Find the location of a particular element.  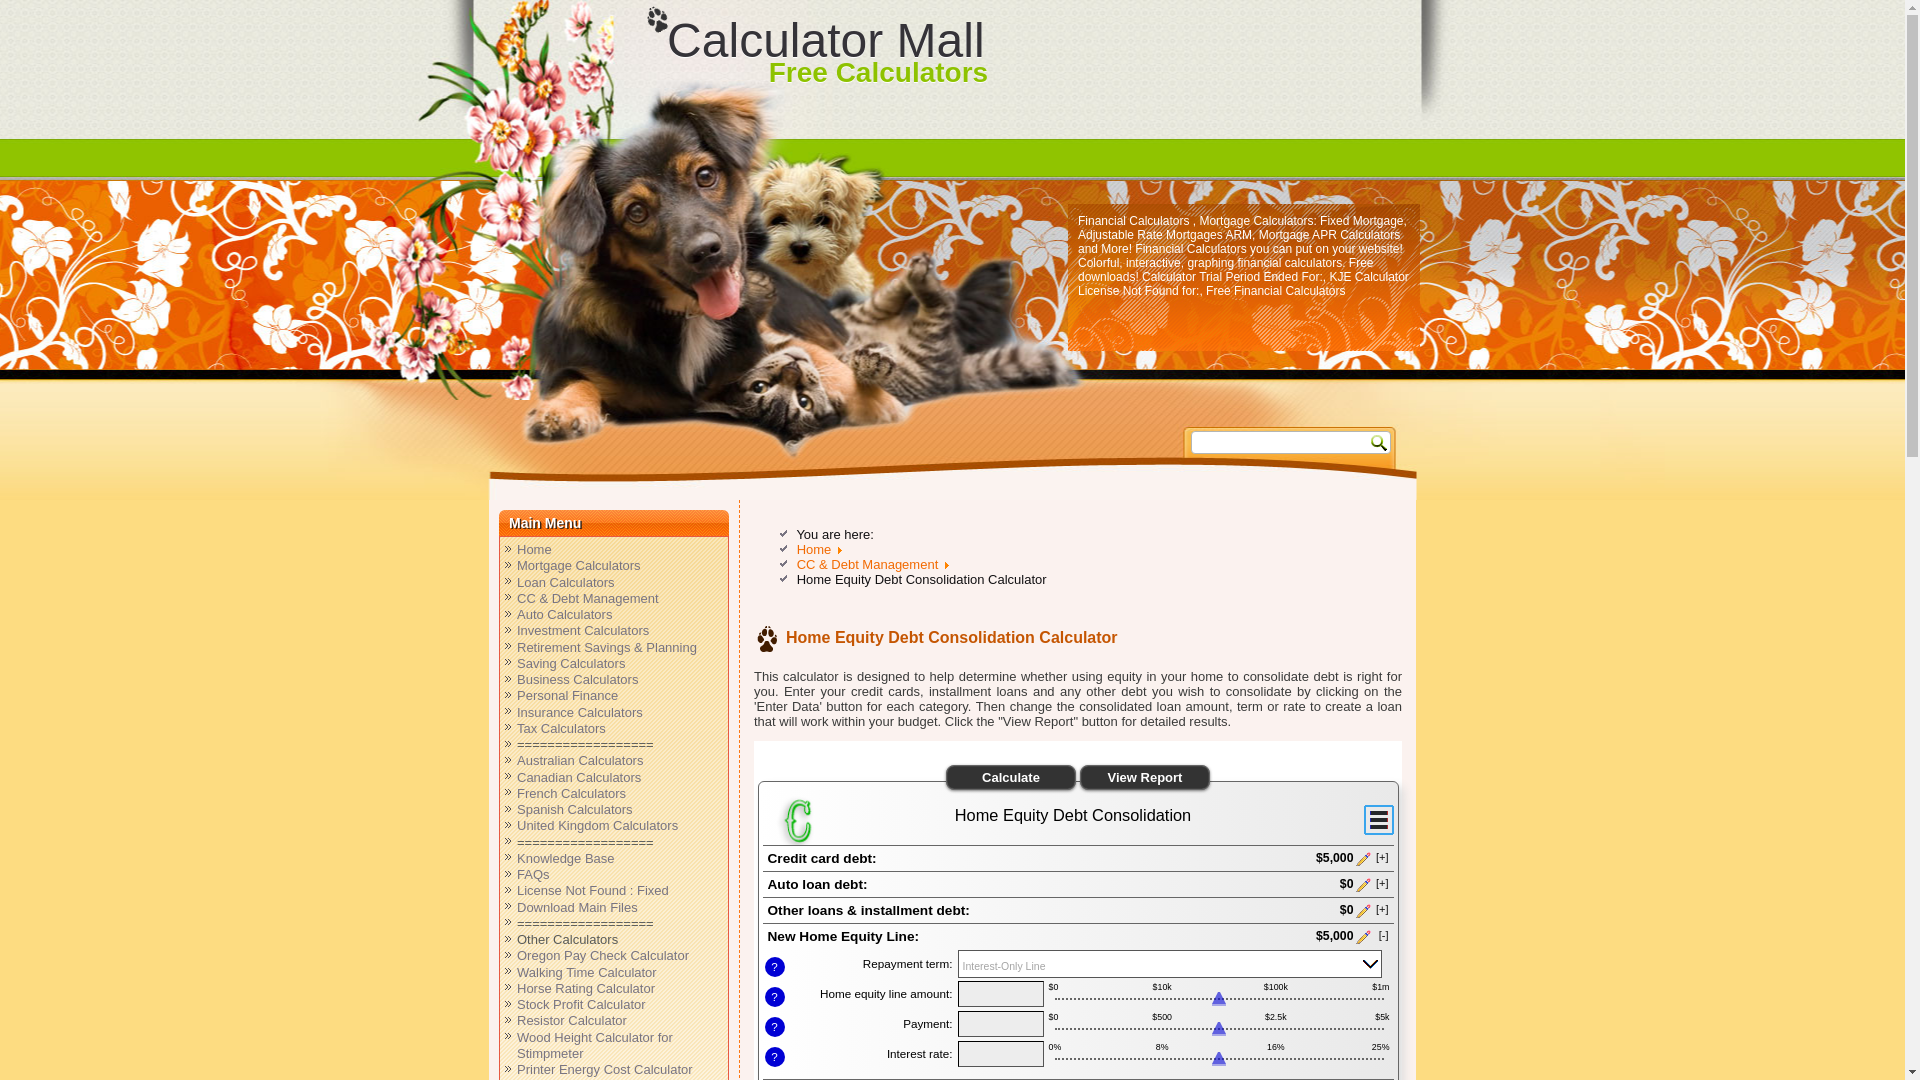

Calculator Mall is located at coordinates (824, 40).